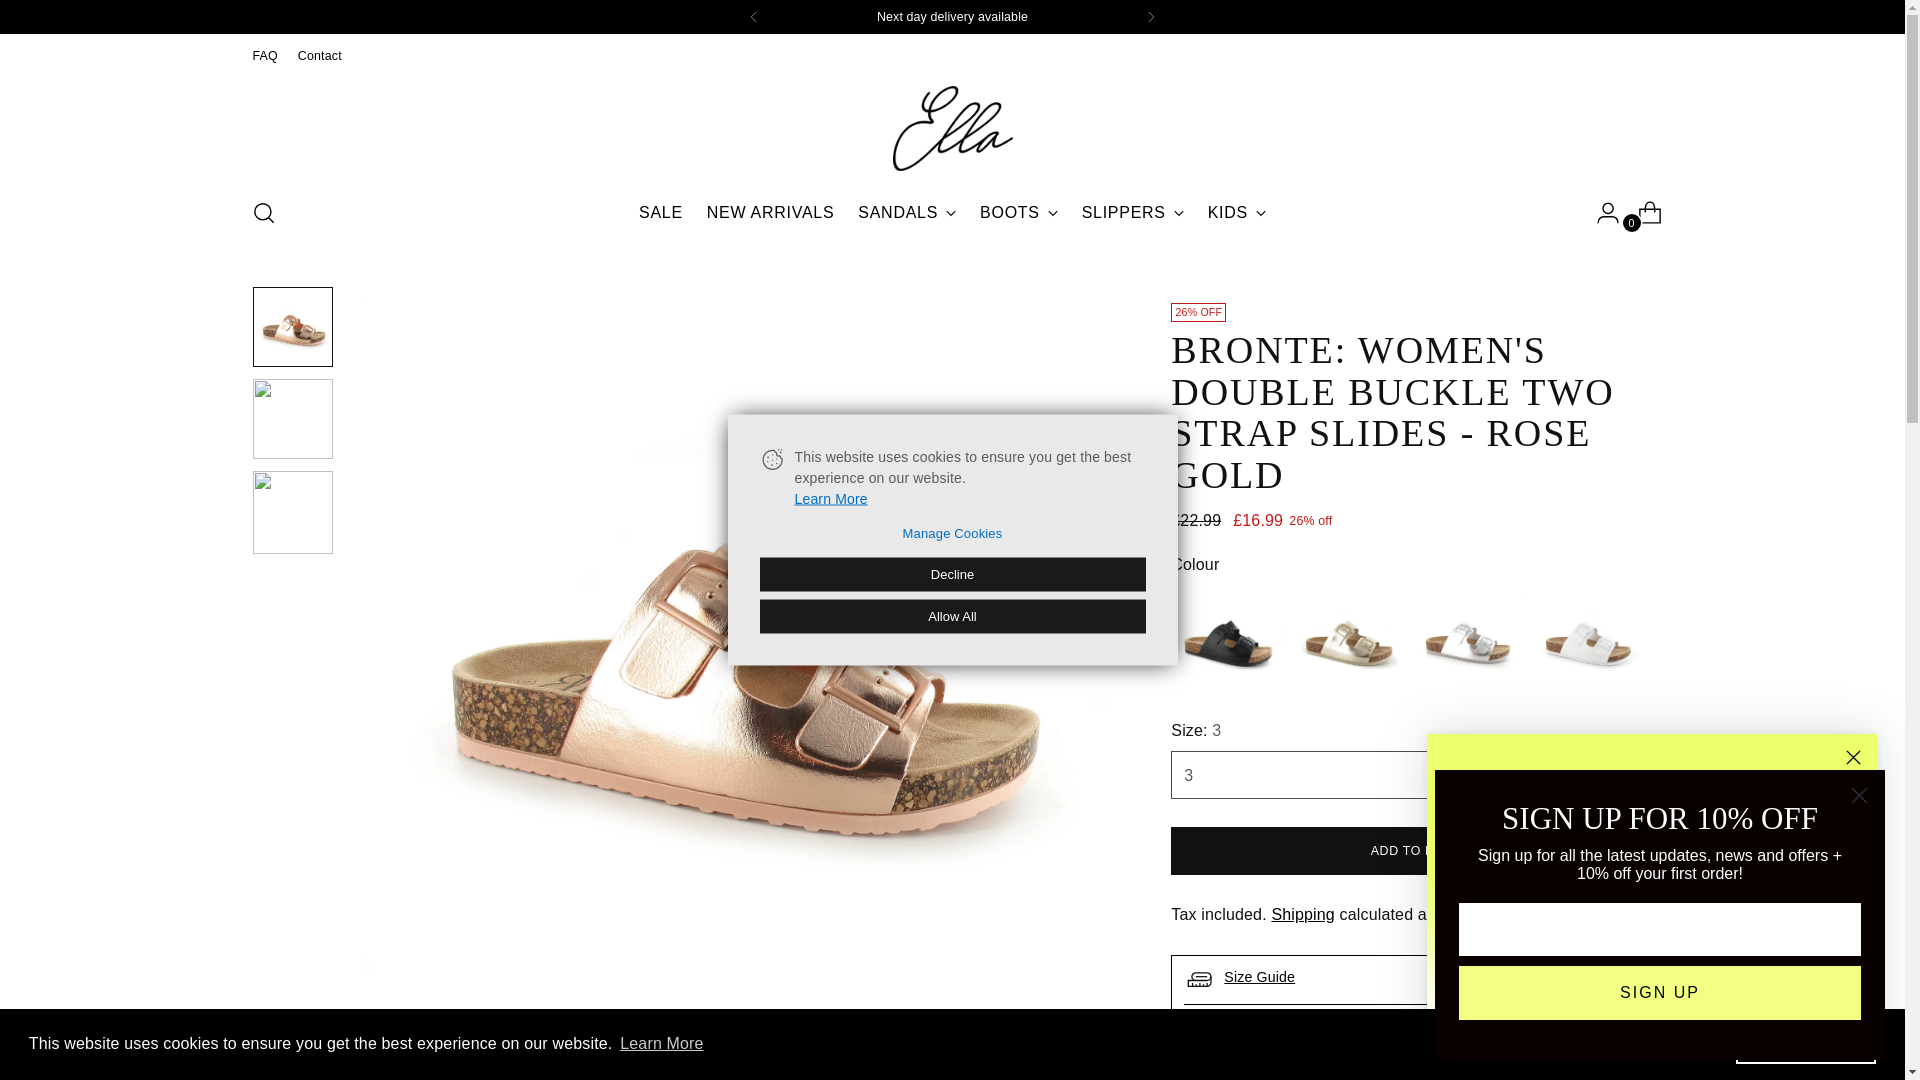 Image resolution: width=1920 pixels, height=1080 pixels. What do you see at coordinates (770, 213) in the screenshot?
I see `Previous` at bounding box center [770, 213].